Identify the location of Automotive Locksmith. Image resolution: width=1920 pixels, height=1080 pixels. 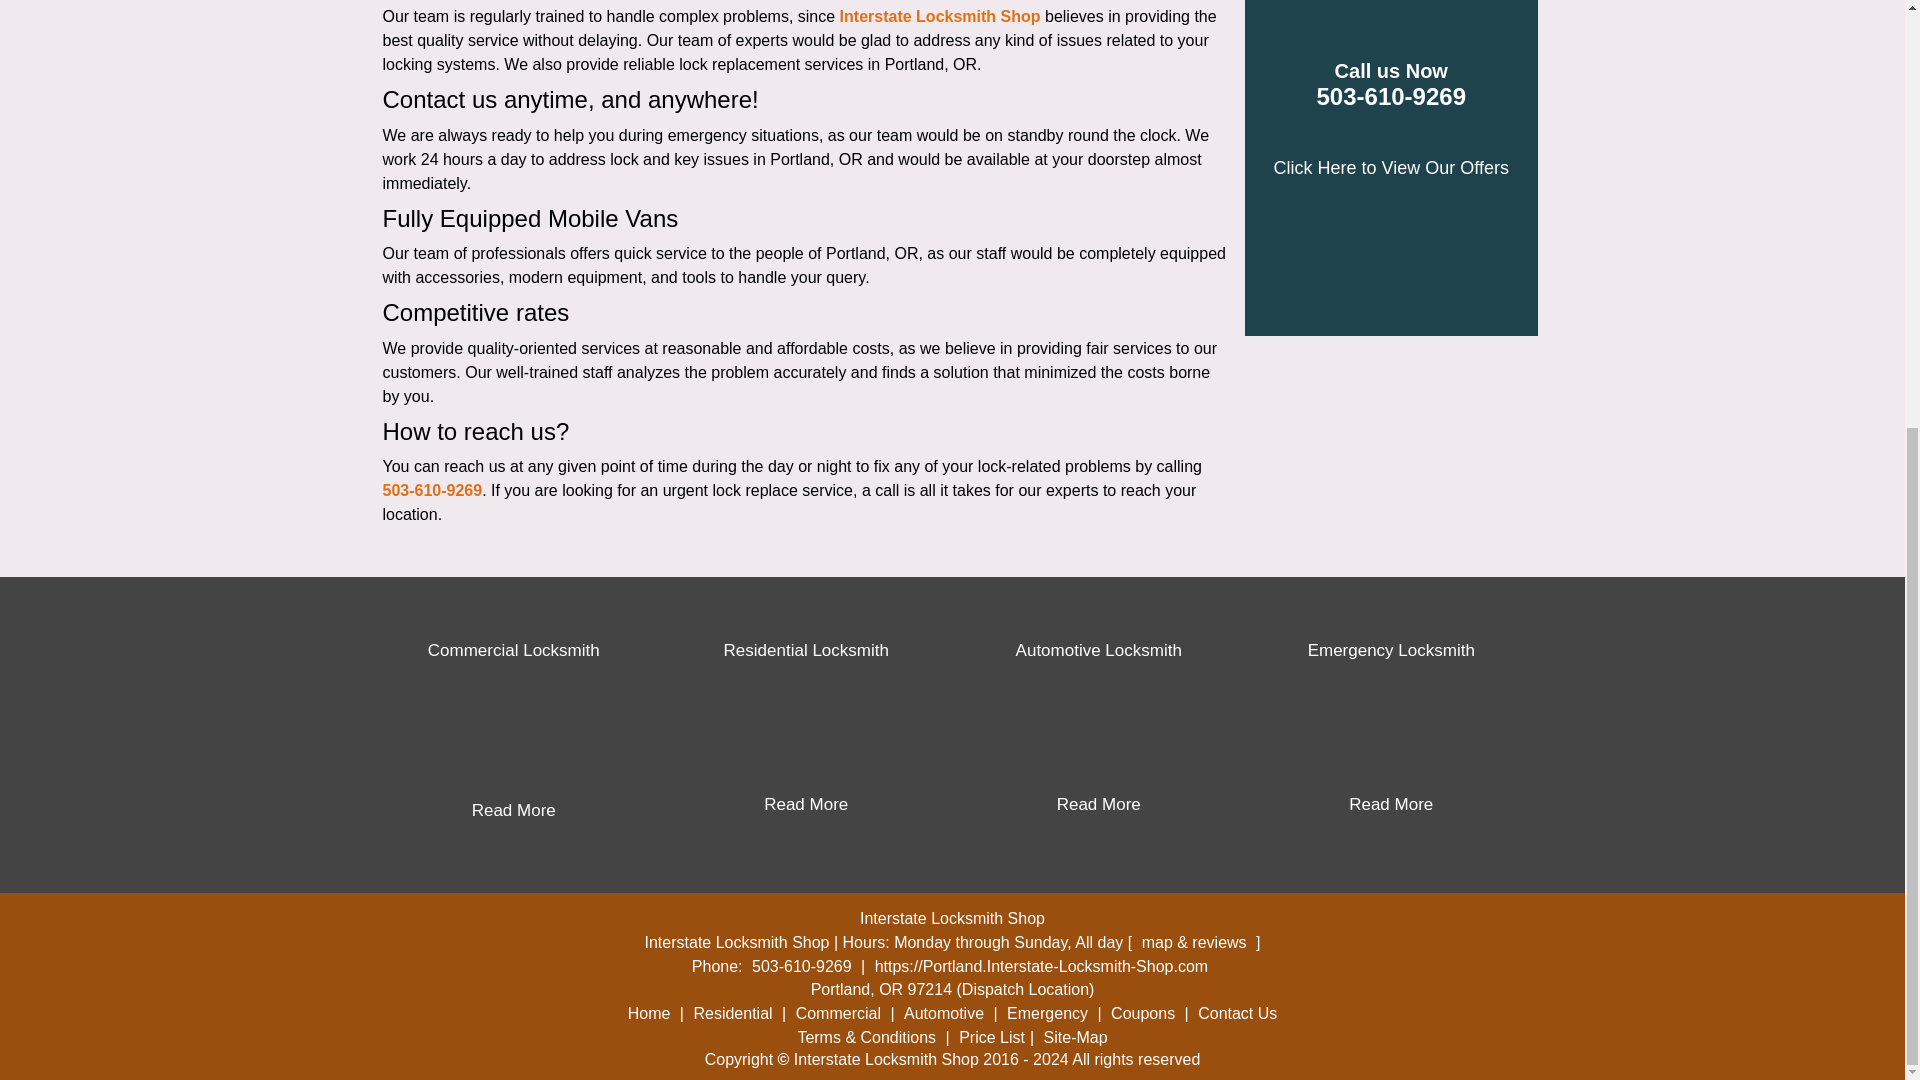
(1098, 650).